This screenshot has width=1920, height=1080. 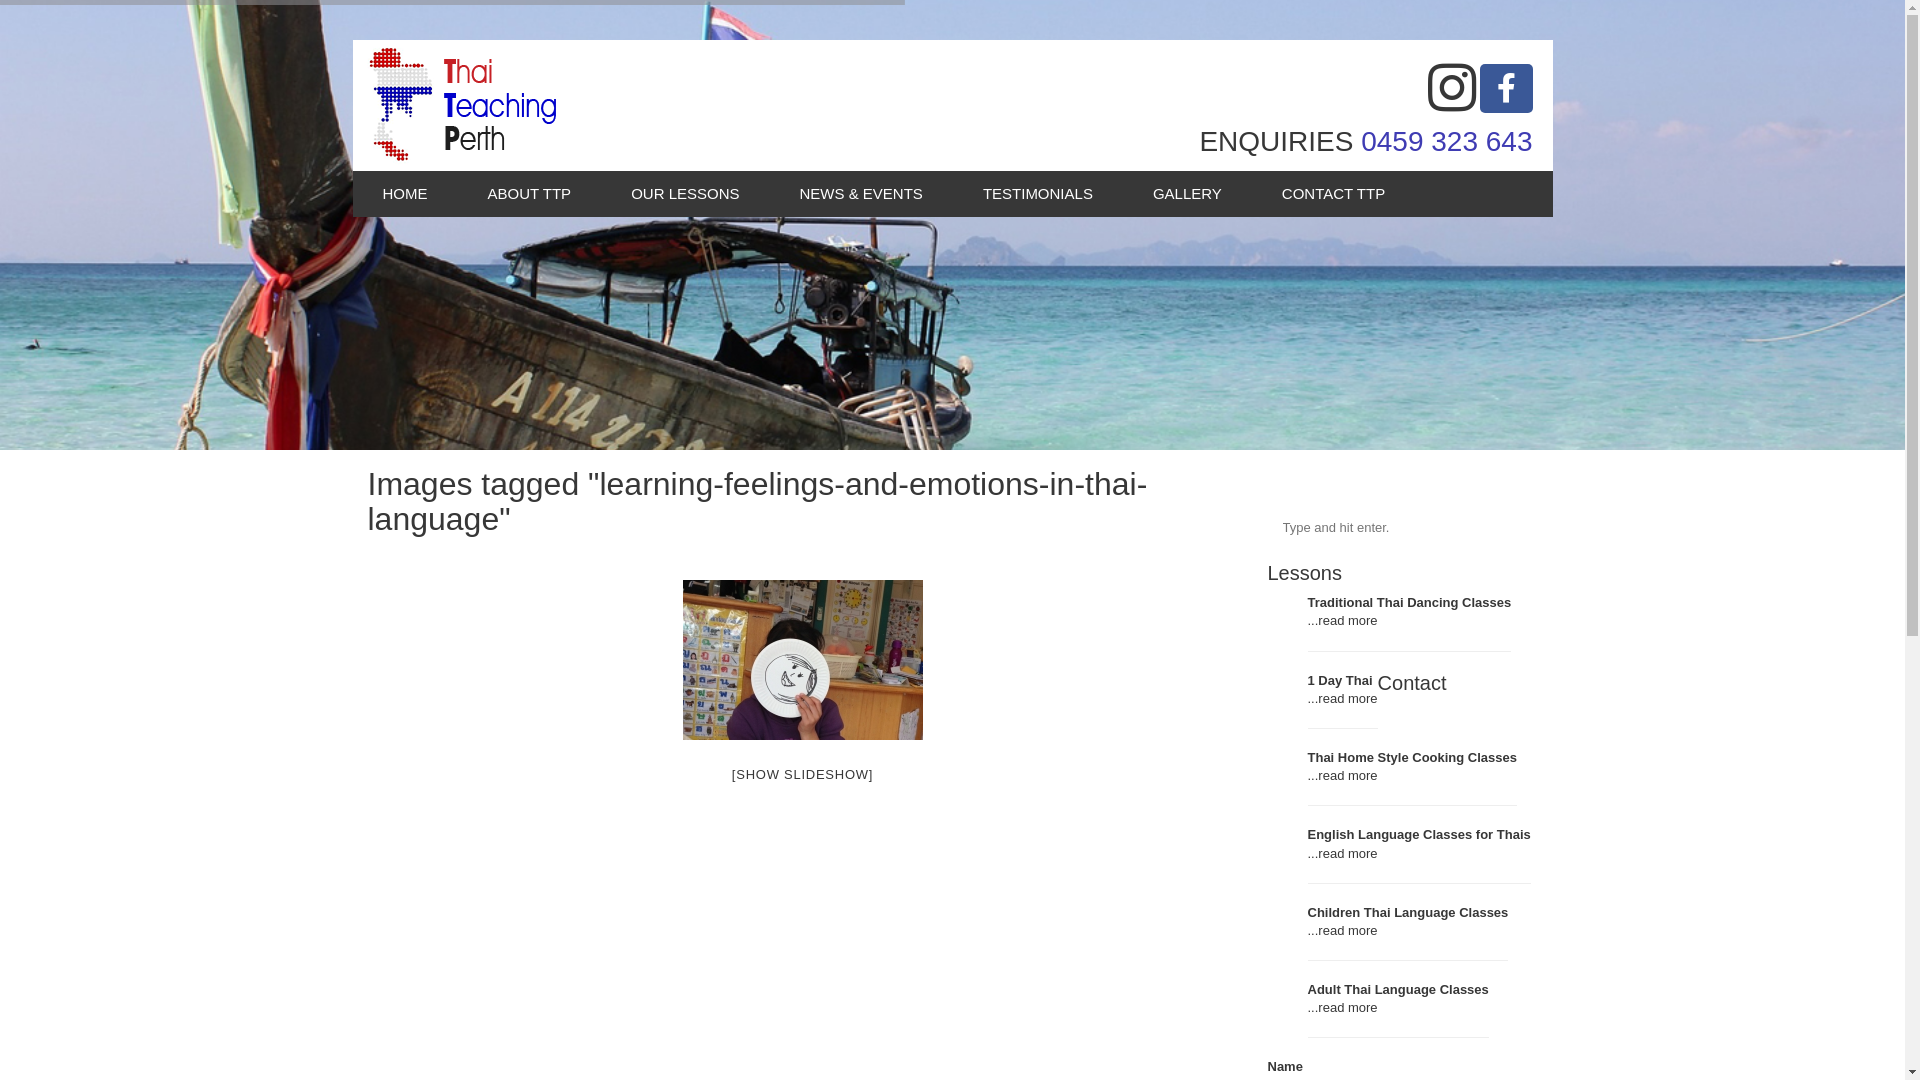 I want to click on [SHOW SLIDESHOW], so click(x=802, y=774).